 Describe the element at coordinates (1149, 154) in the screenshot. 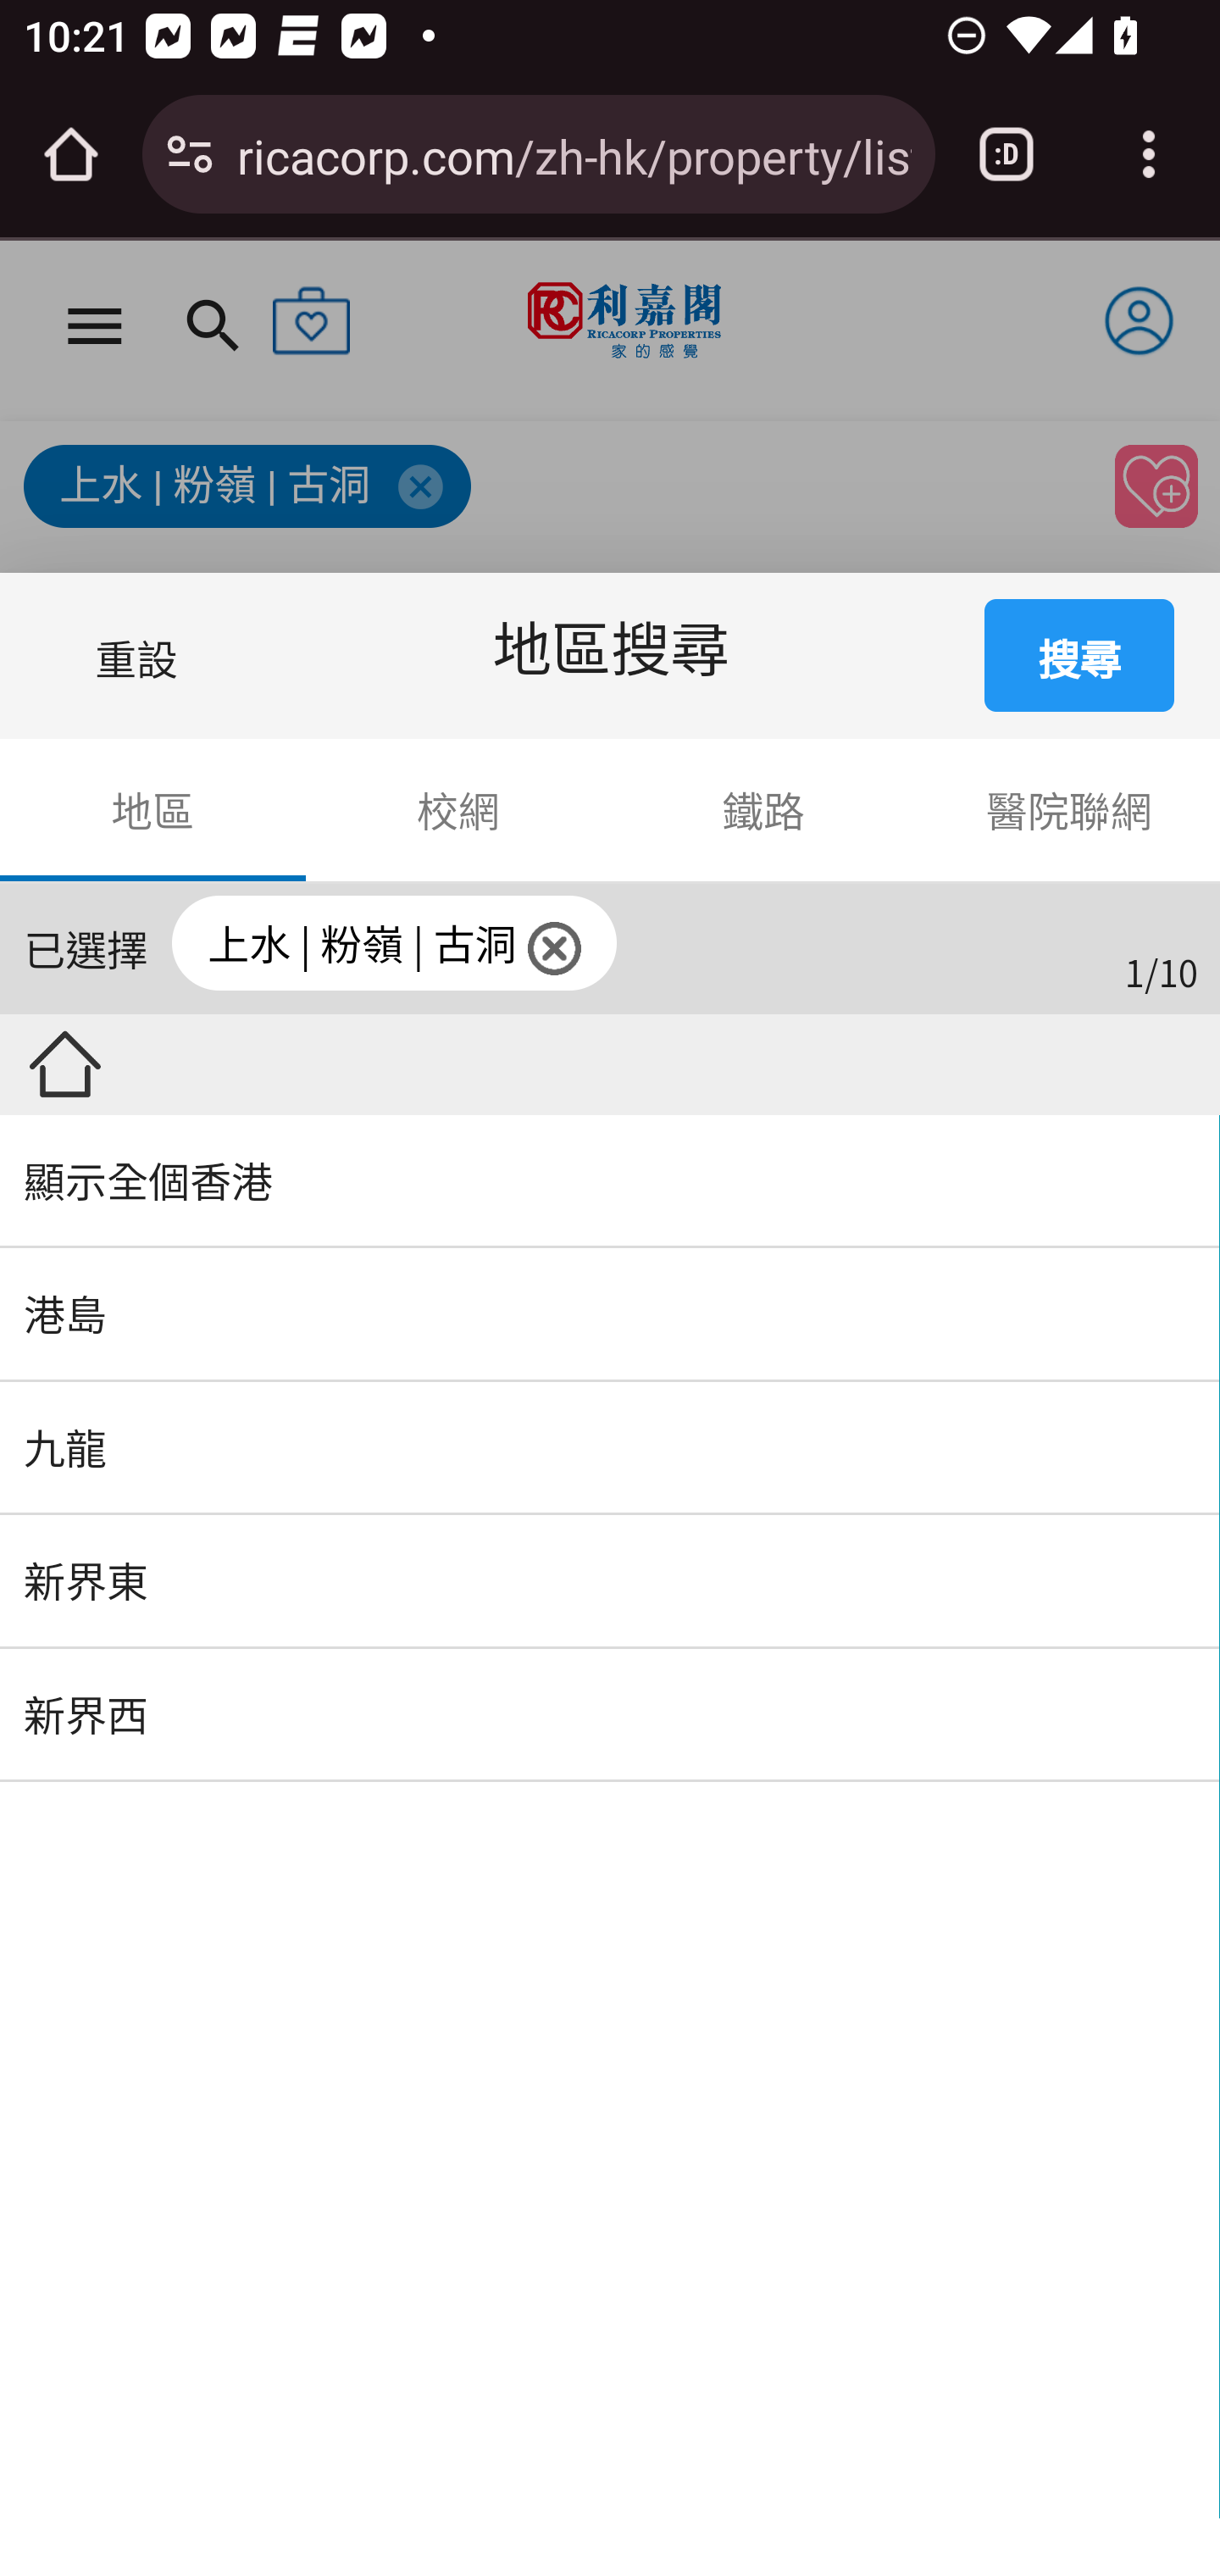

I see `Customize and control Google Chrome` at that location.